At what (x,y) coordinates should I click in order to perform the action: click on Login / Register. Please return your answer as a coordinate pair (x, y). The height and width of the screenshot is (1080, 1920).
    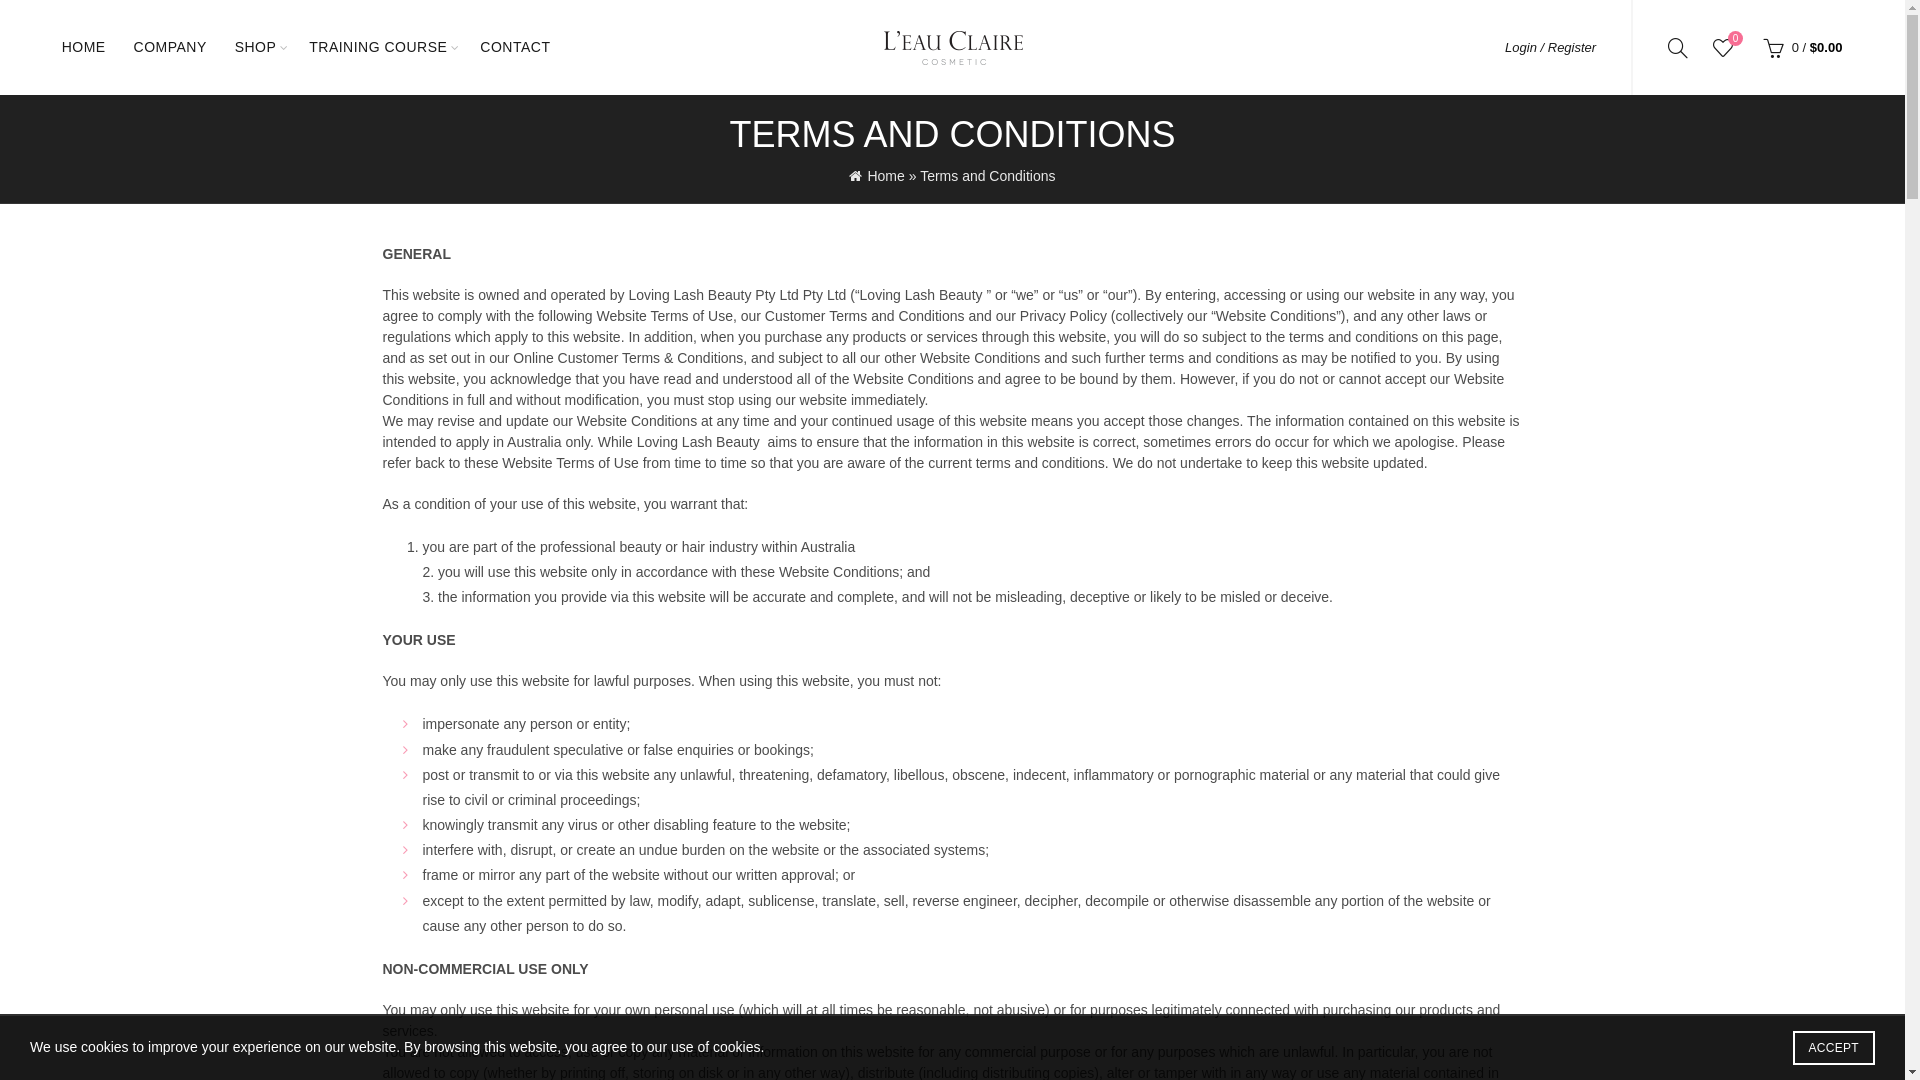
    Looking at the image, I should click on (1550, 47).